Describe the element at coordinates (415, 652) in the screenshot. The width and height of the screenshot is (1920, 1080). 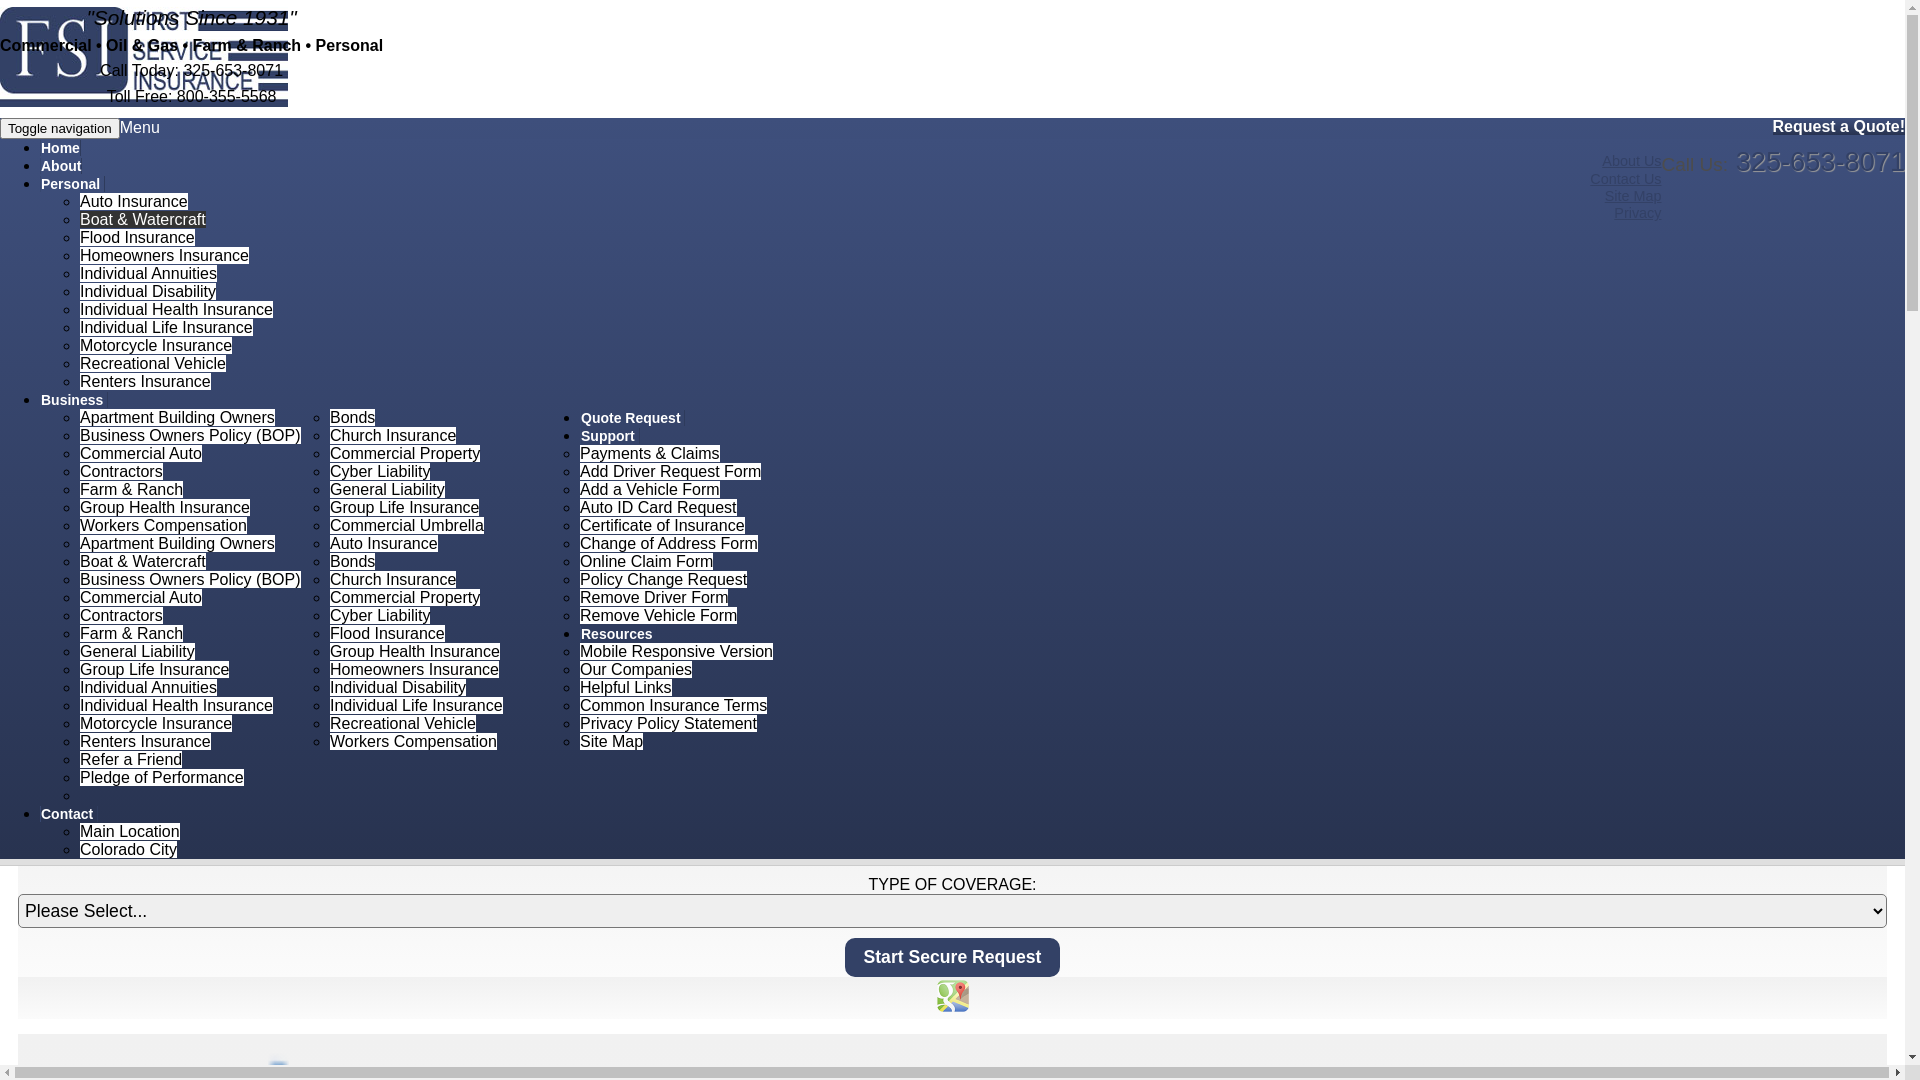
I see `Group Health Insurance` at that location.